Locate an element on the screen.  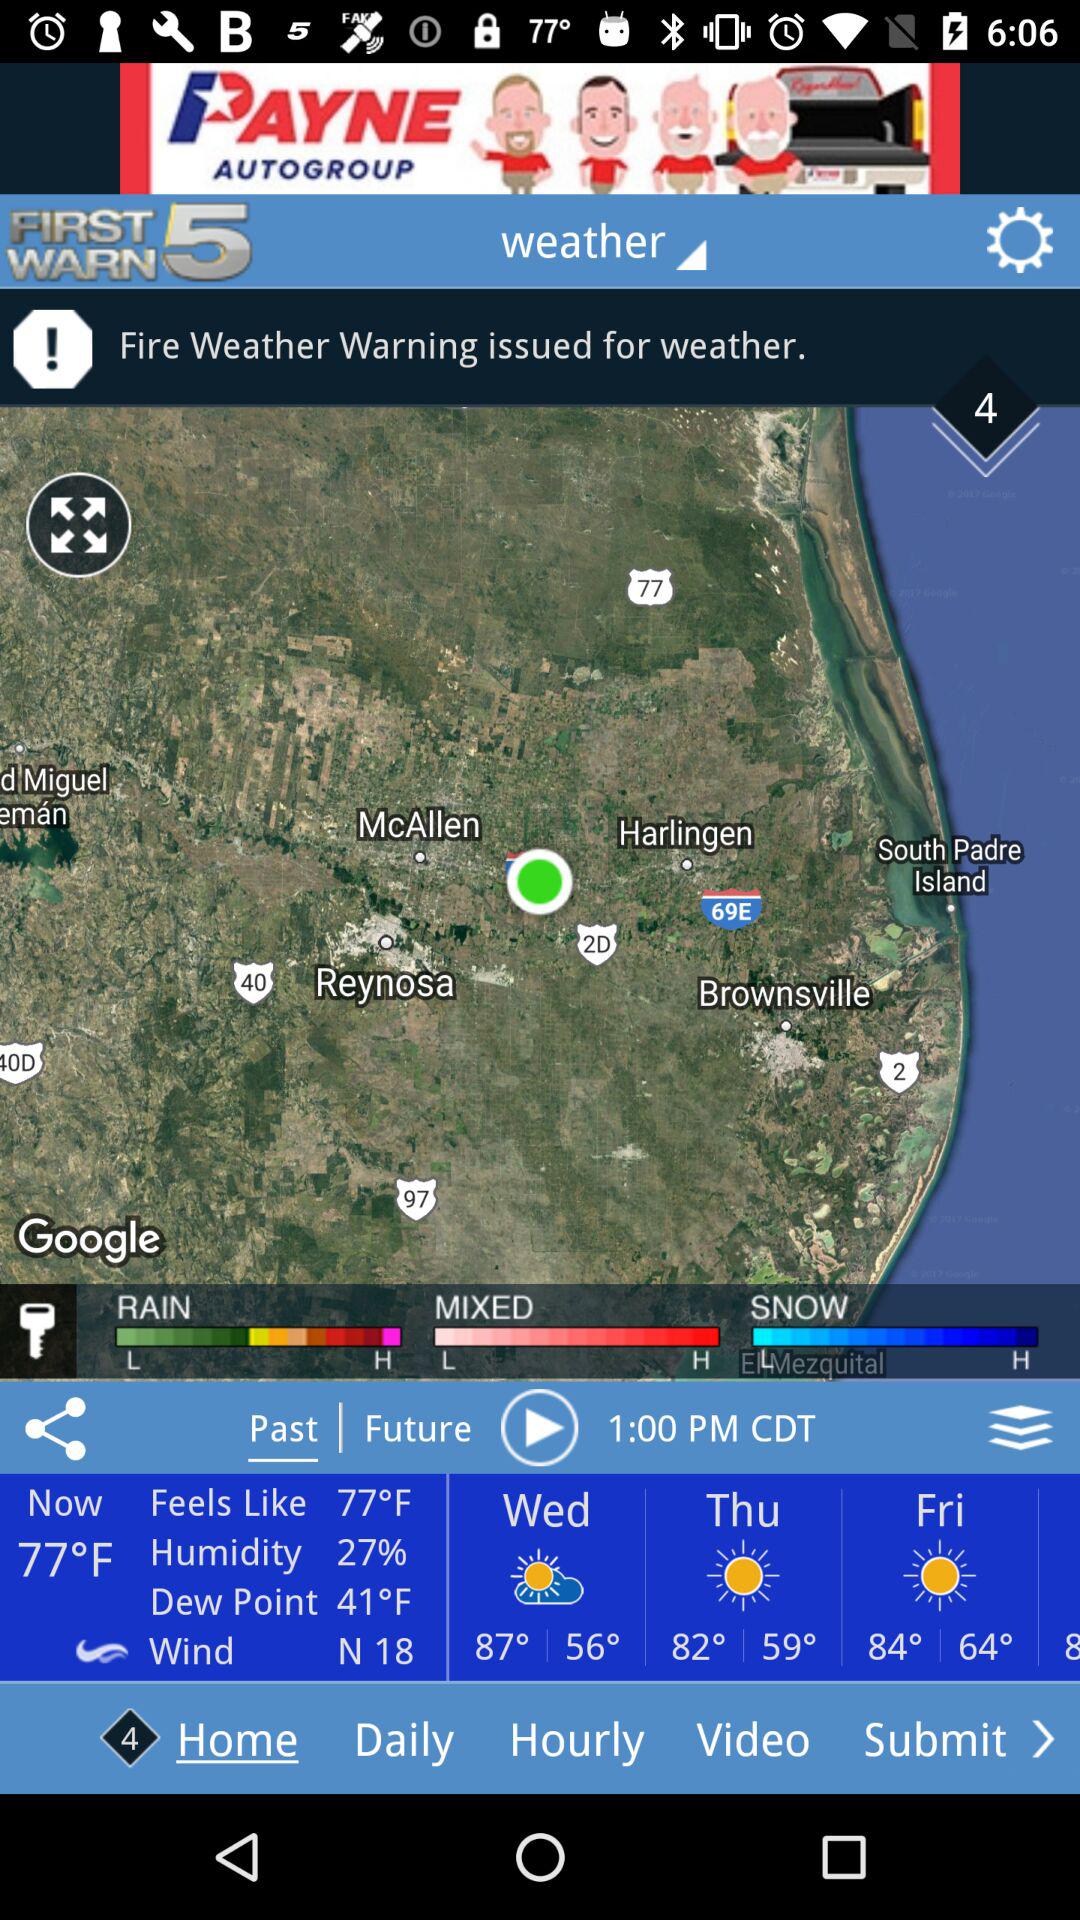
change topography is located at coordinates (1020, 1427).